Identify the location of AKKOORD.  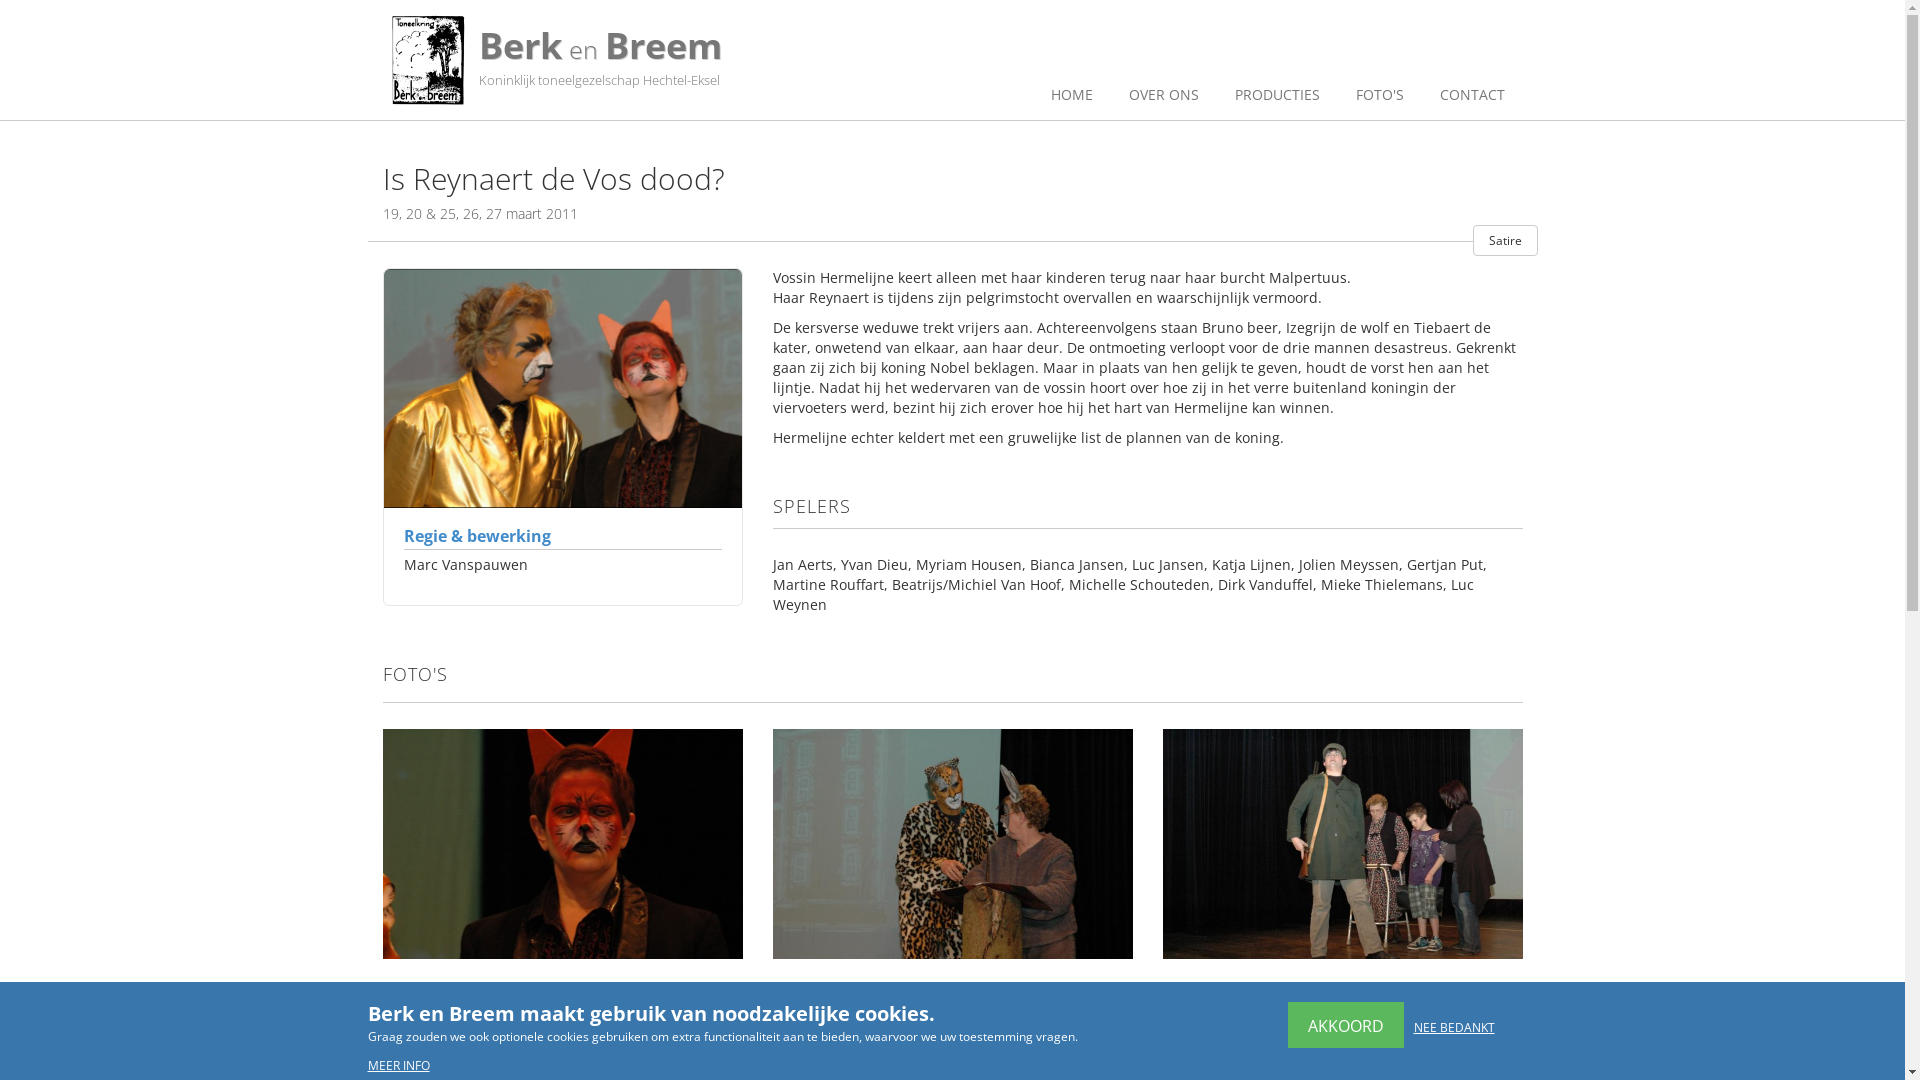
(1346, 1025).